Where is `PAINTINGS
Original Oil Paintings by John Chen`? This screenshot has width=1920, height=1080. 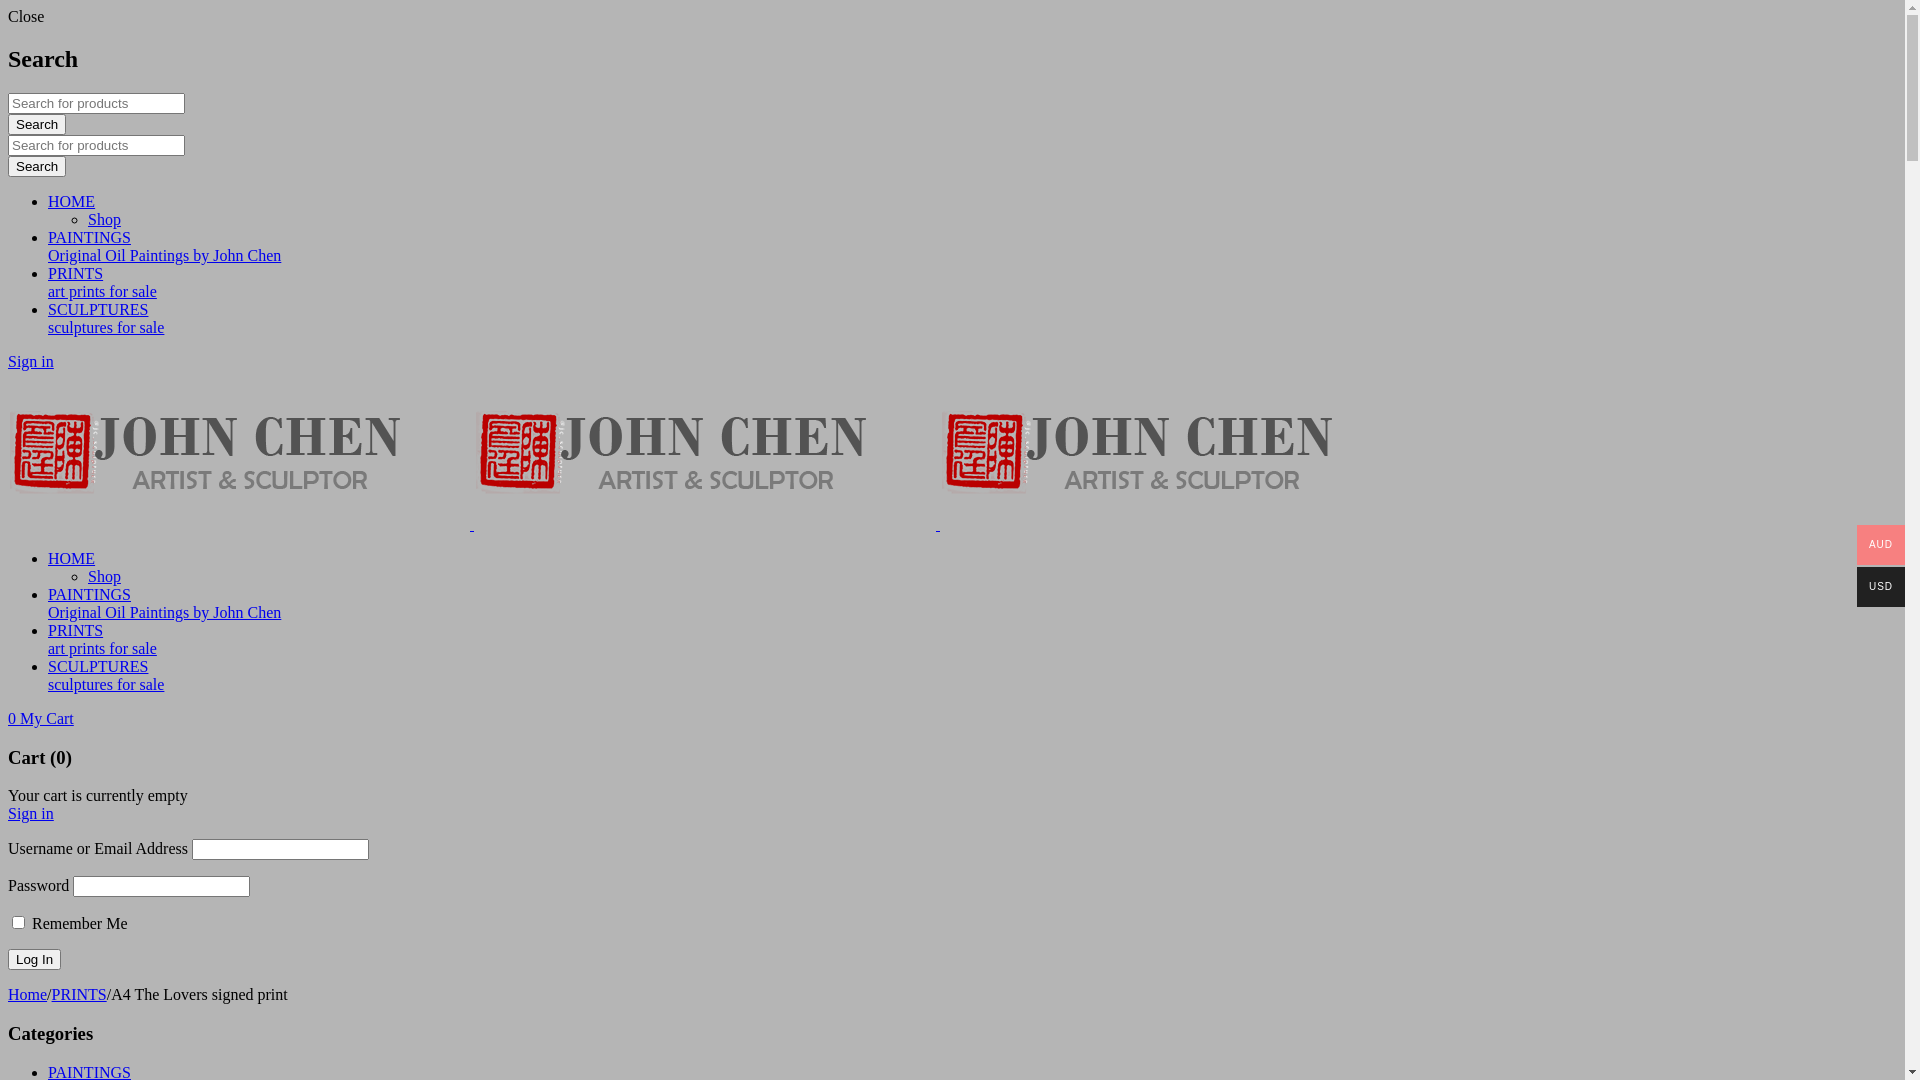 PAINTINGS
Original Oil Paintings by John Chen is located at coordinates (972, 247).